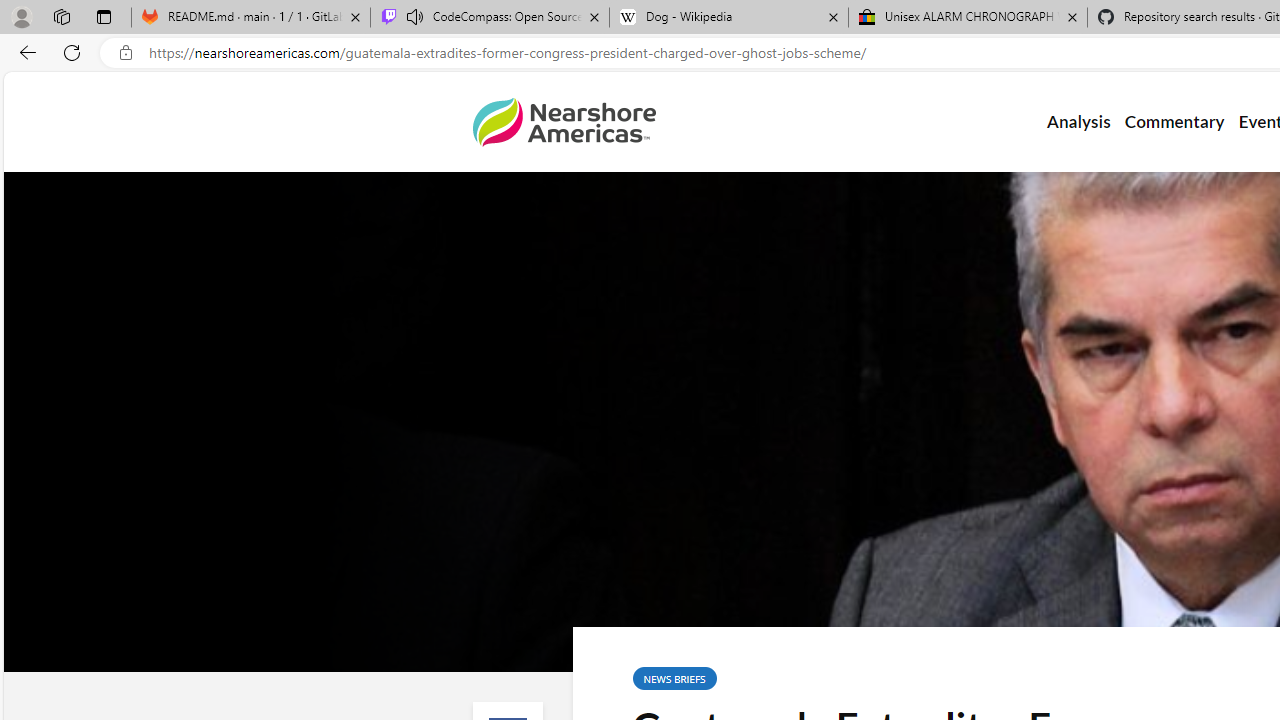 The height and width of the screenshot is (720, 1280). Describe the element at coordinates (414, 16) in the screenshot. I see `Mute tab` at that location.